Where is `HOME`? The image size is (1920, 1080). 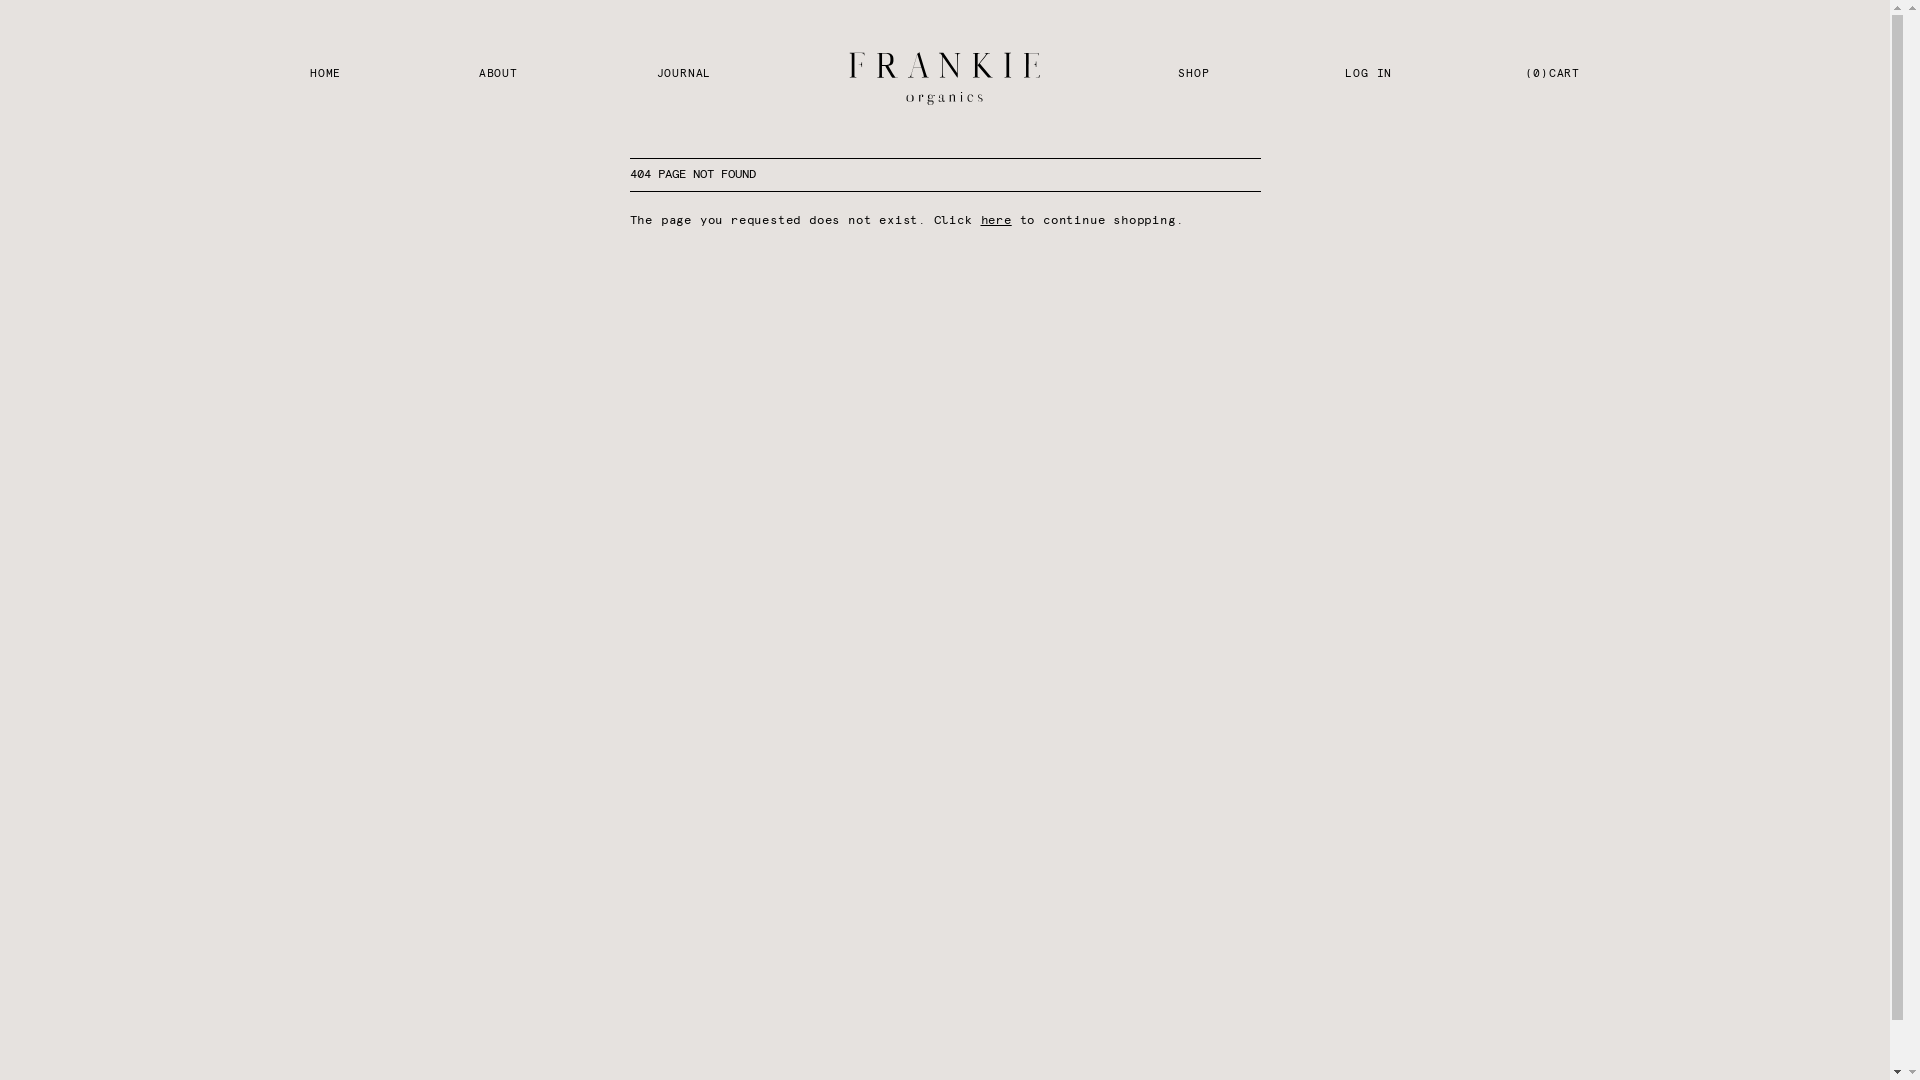
HOME is located at coordinates (326, 78).